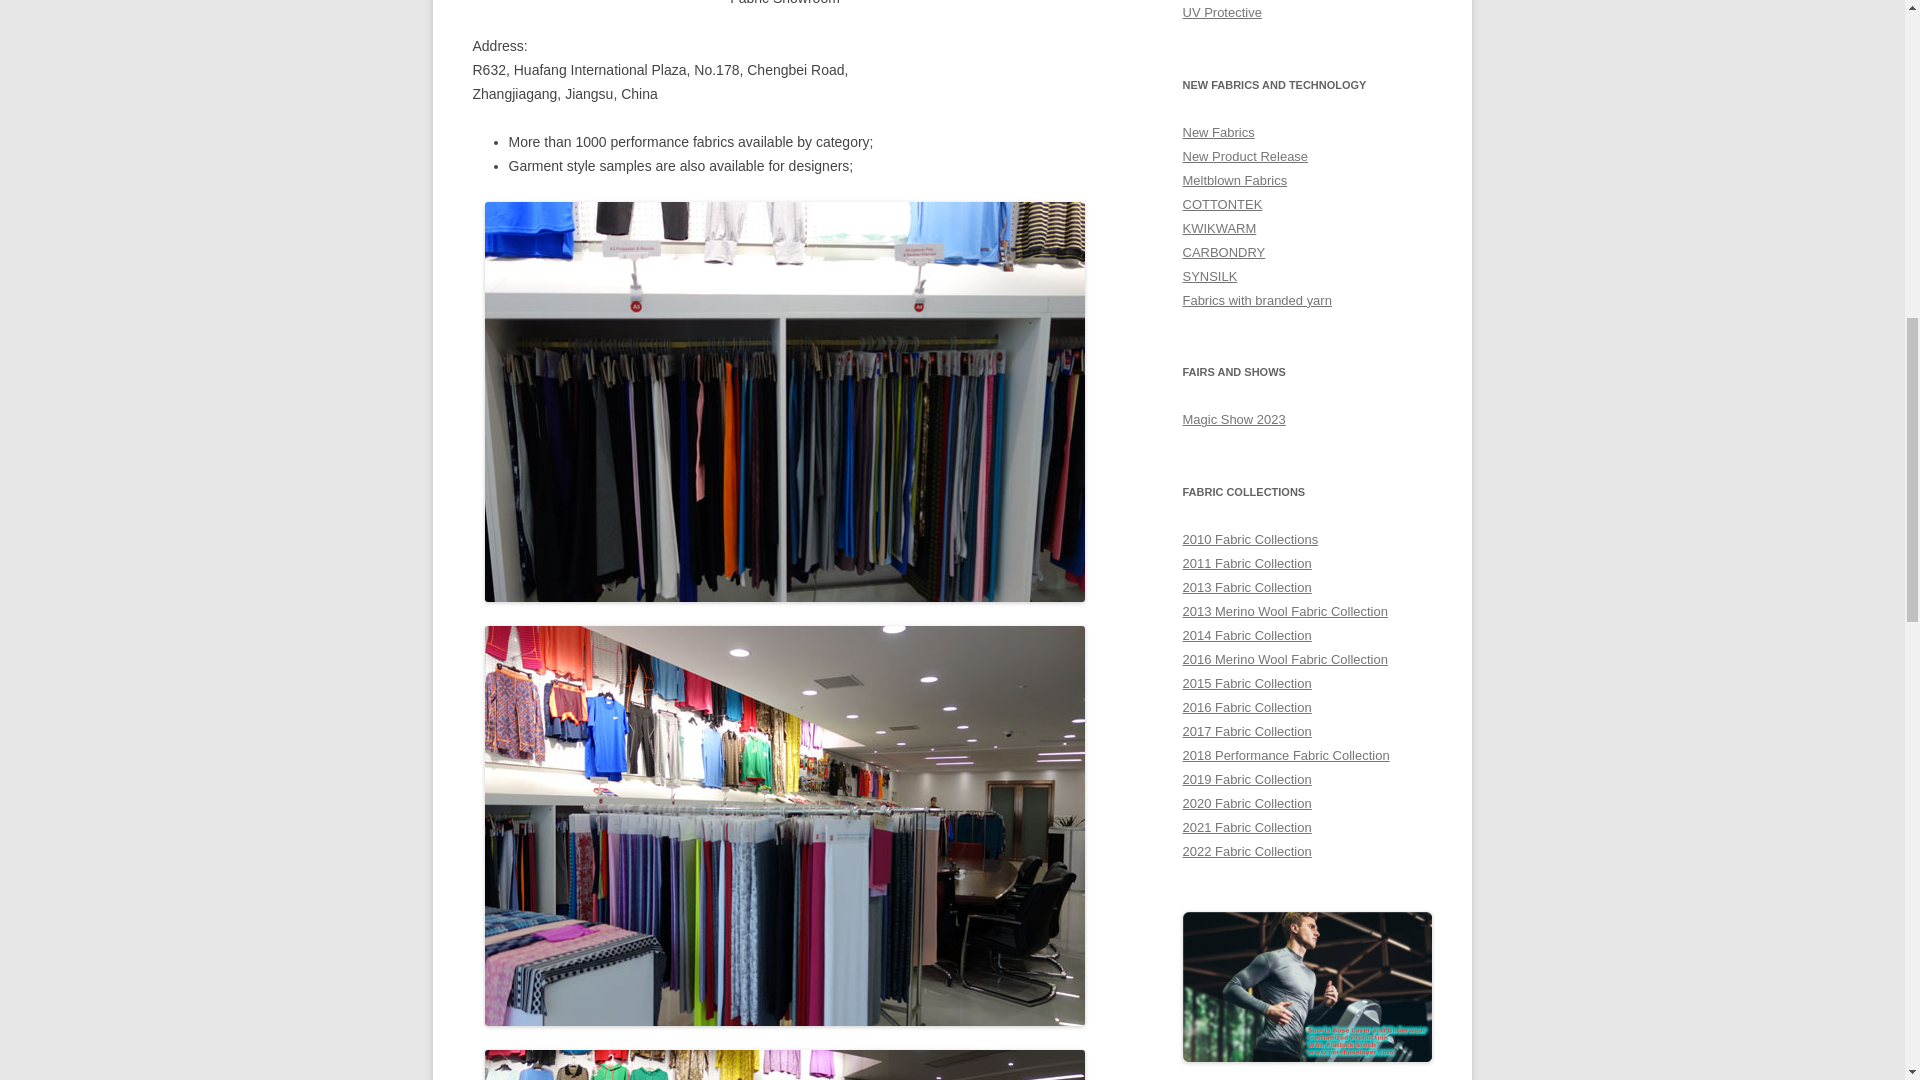  What do you see at coordinates (1218, 132) in the screenshot?
I see `New Fabrics` at bounding box center [1218, 132].